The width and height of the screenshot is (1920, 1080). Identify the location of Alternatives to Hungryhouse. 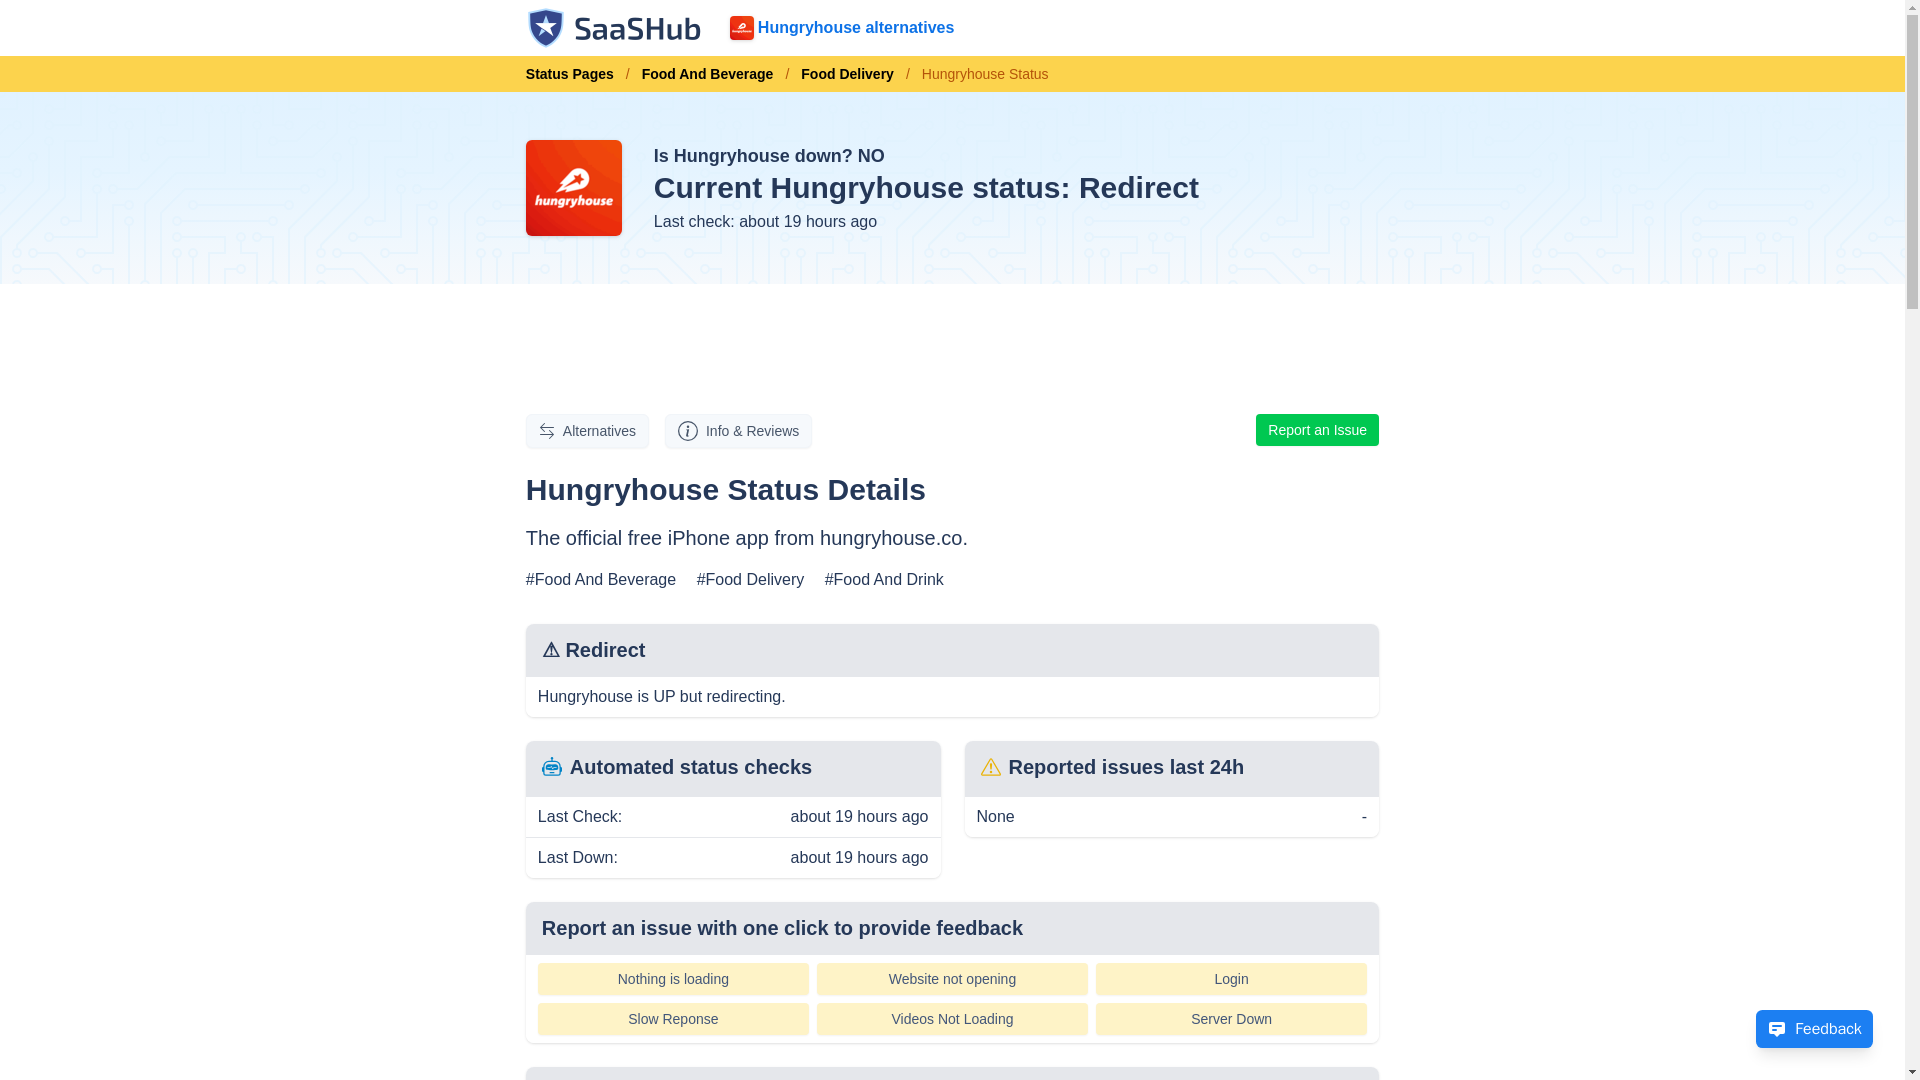
(587, 430).